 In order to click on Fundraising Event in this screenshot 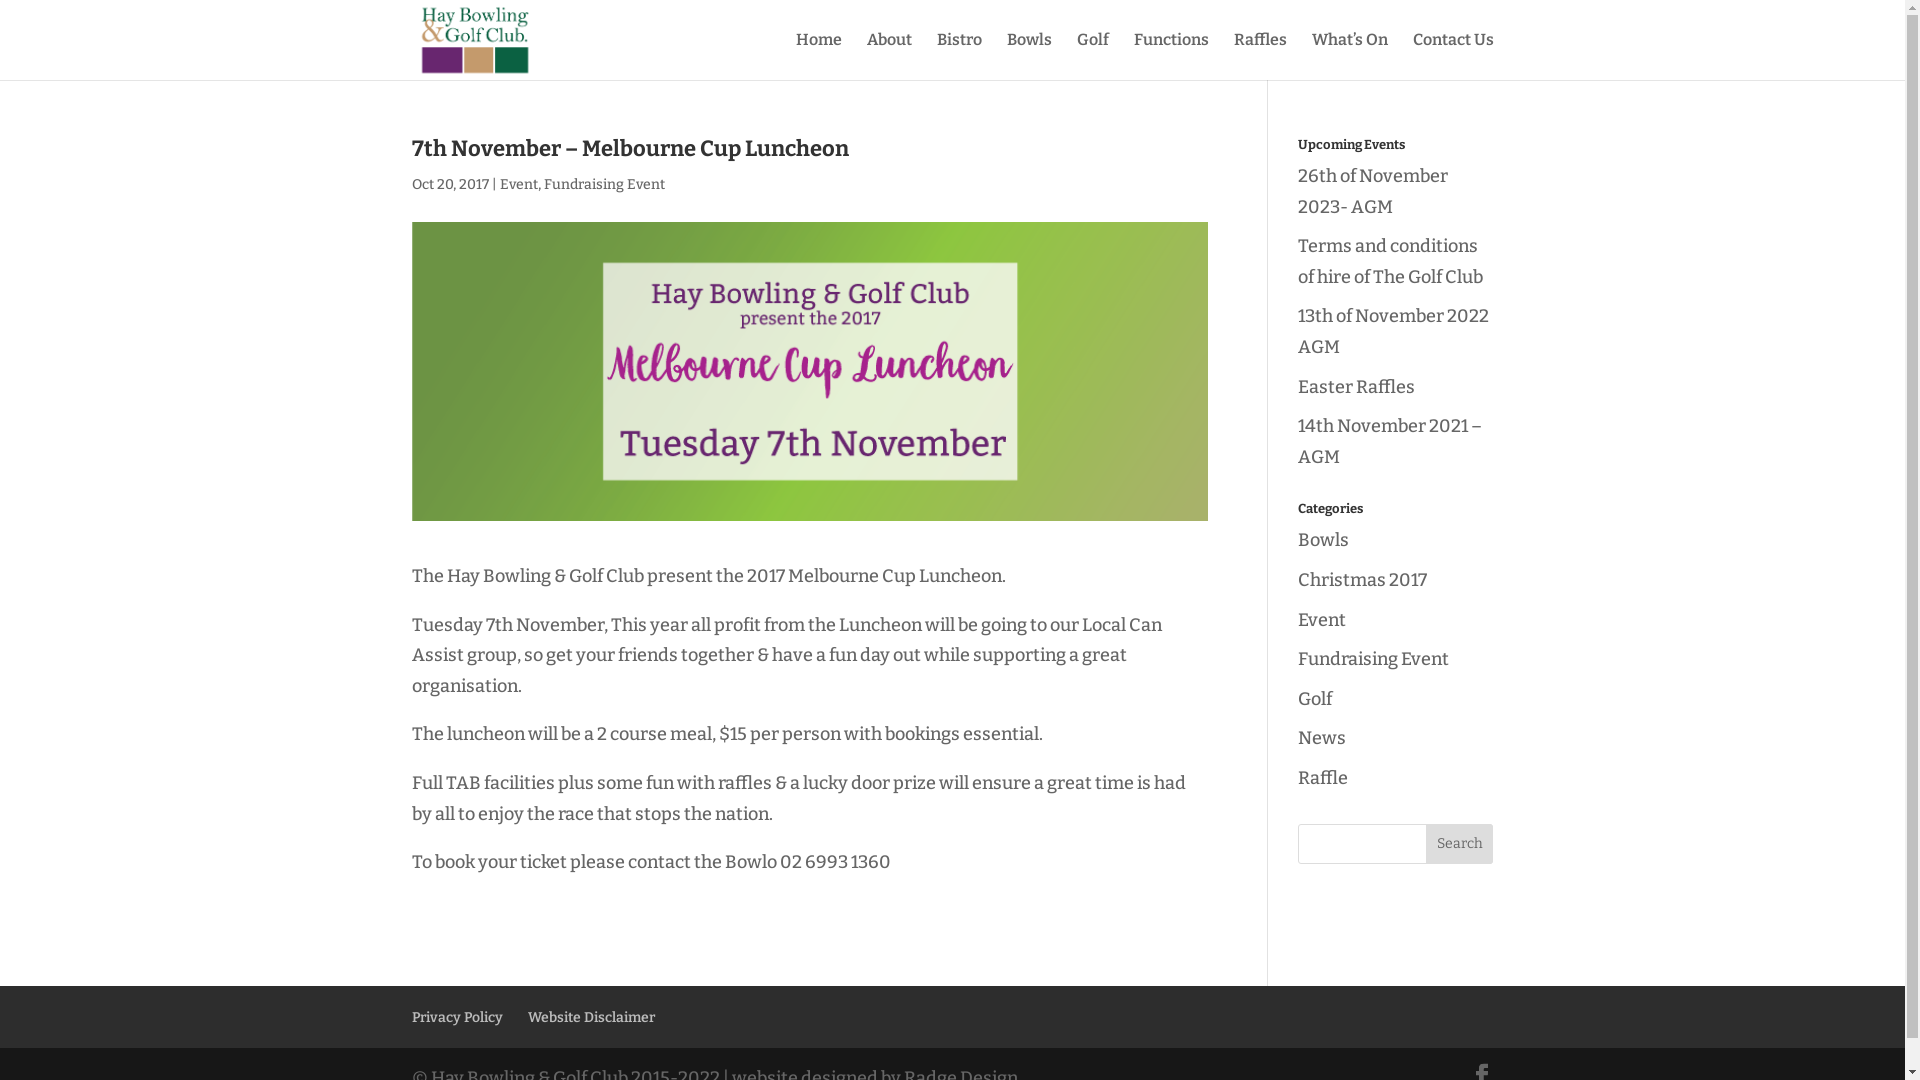, I will do `click(604, 184)`.